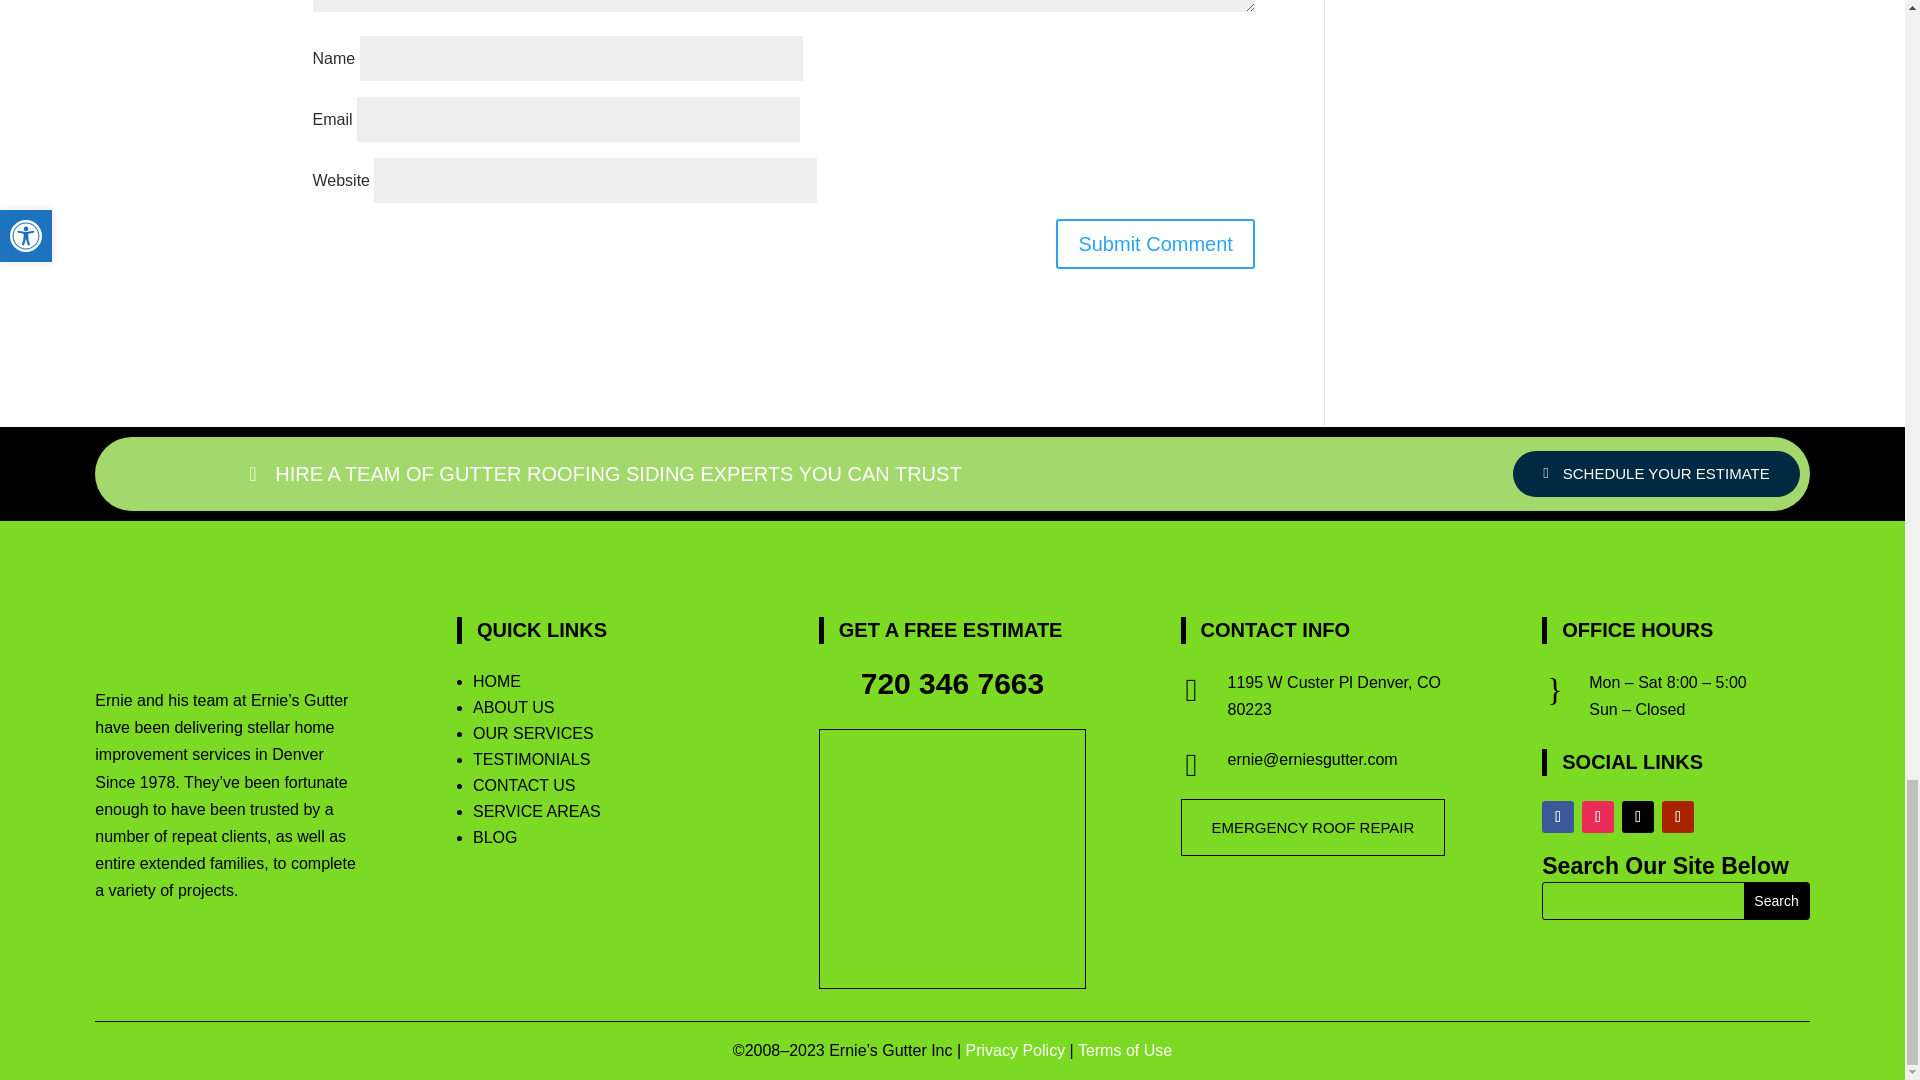 Image resolution: width=1920 pixels, height=1080 pixels. Describe the element at coordinates (1558, 816) in the screenshot. I see `Follow on Facebook` at that location.